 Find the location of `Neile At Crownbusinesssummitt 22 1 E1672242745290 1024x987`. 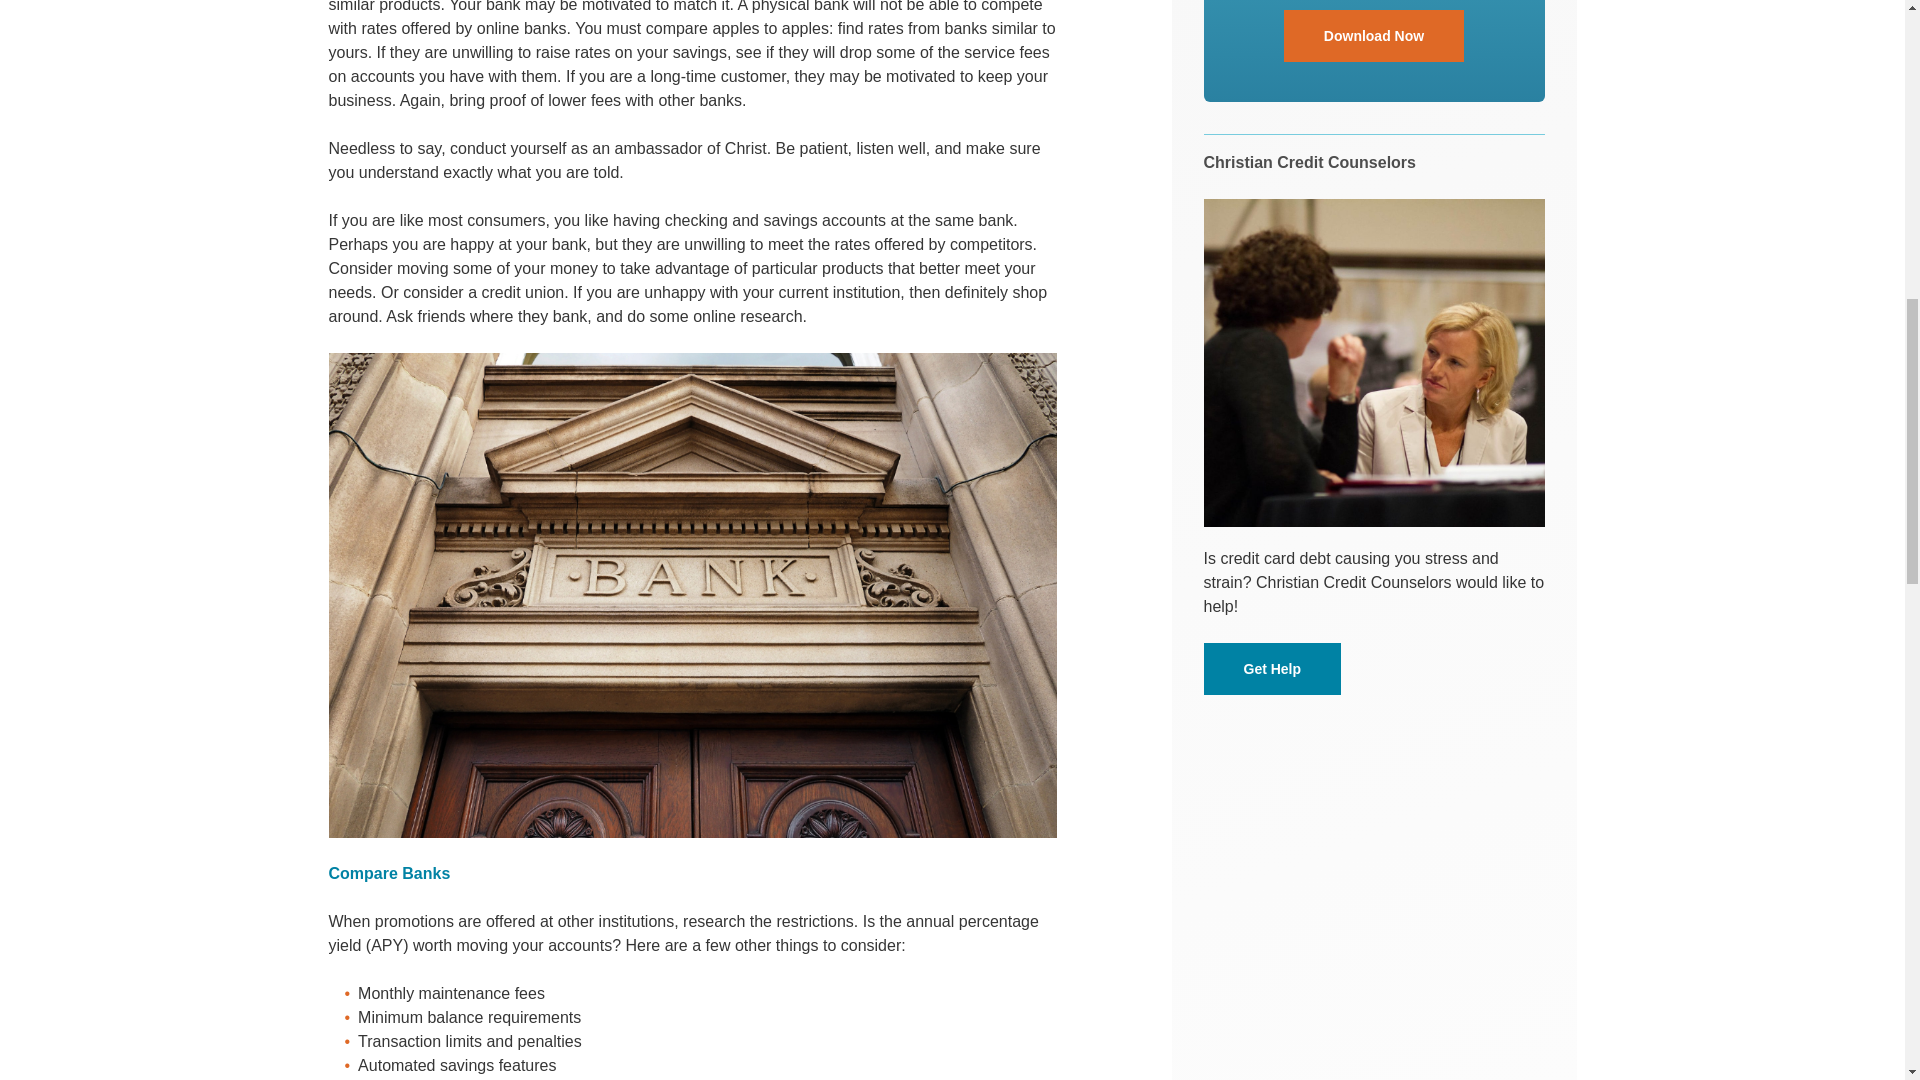

Neile At Crownbusinesssummitt 22 1 E1672242745290 1024x987 is located at coordinates (1374, 363).